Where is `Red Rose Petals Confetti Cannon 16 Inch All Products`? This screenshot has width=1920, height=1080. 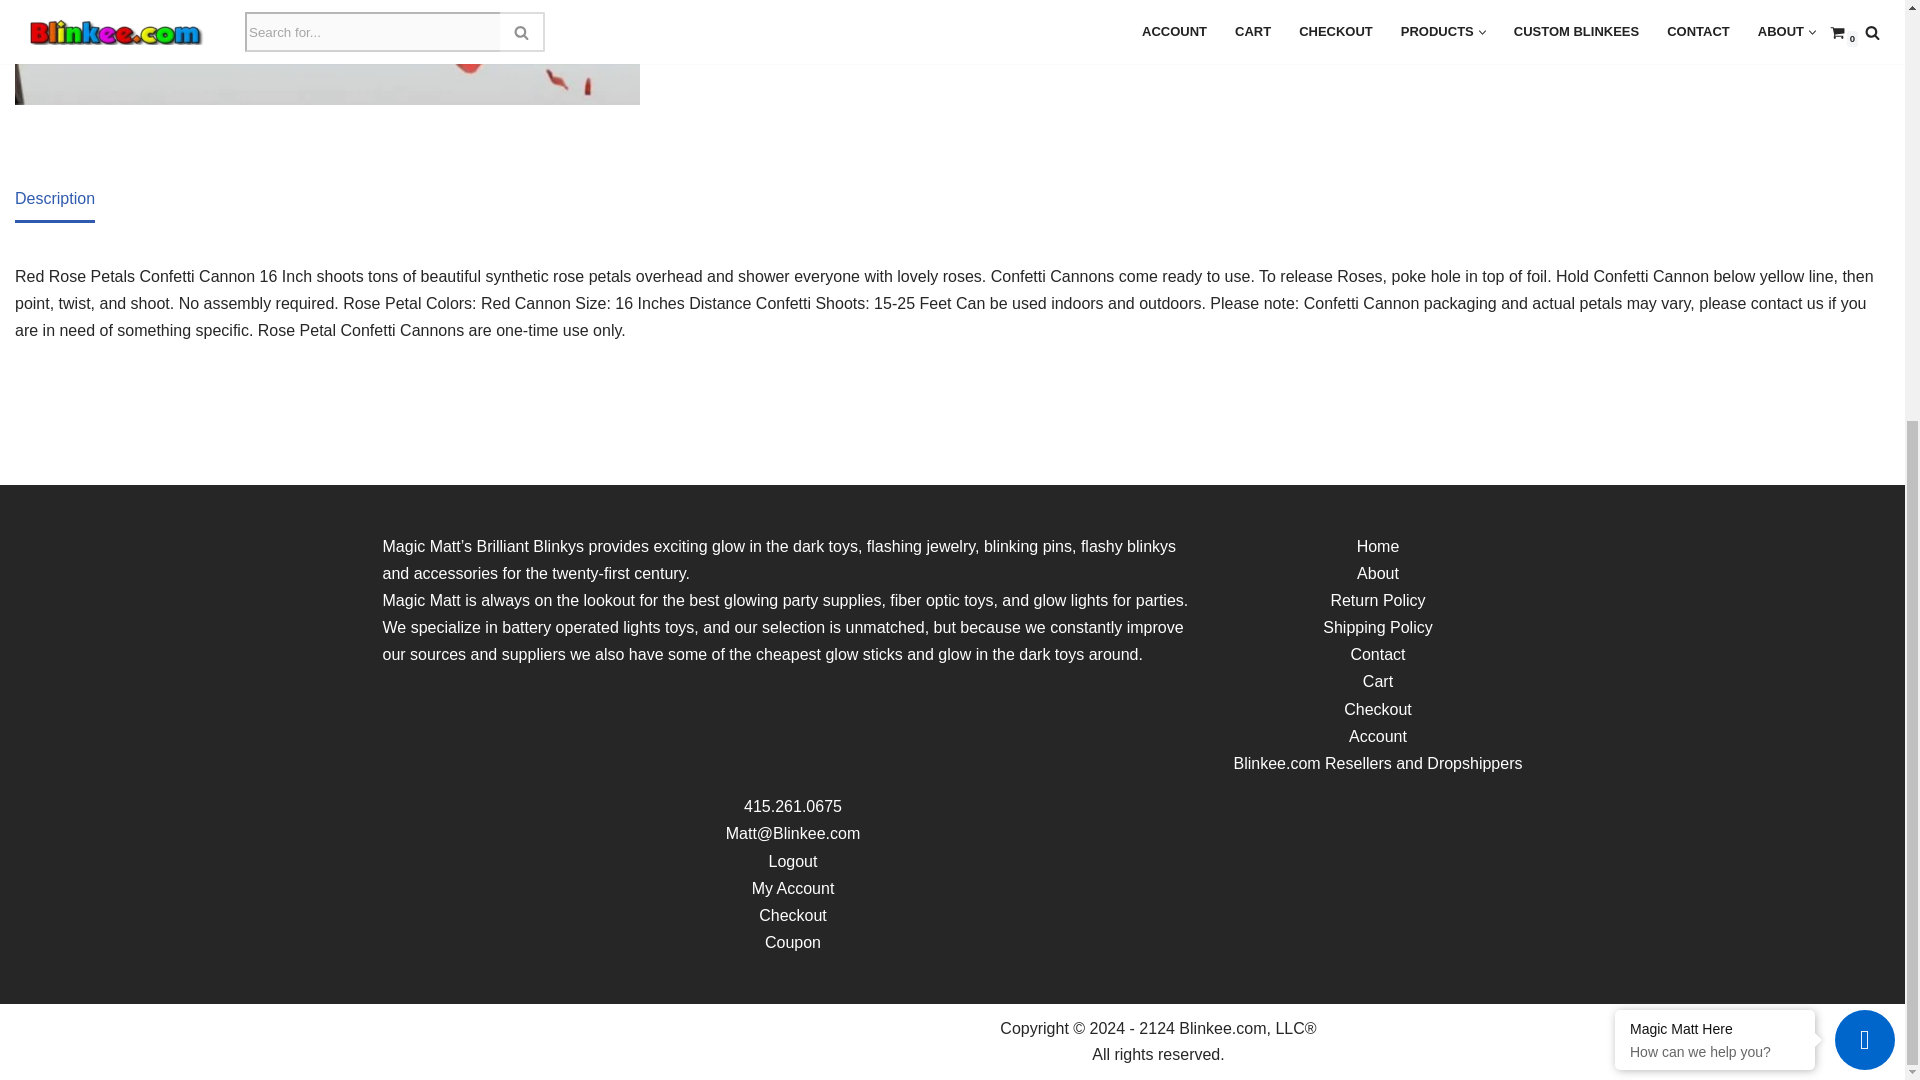 Red Rose Petals Confetti Cannon 16 Inch All Products is located at coordinates (327, 52).